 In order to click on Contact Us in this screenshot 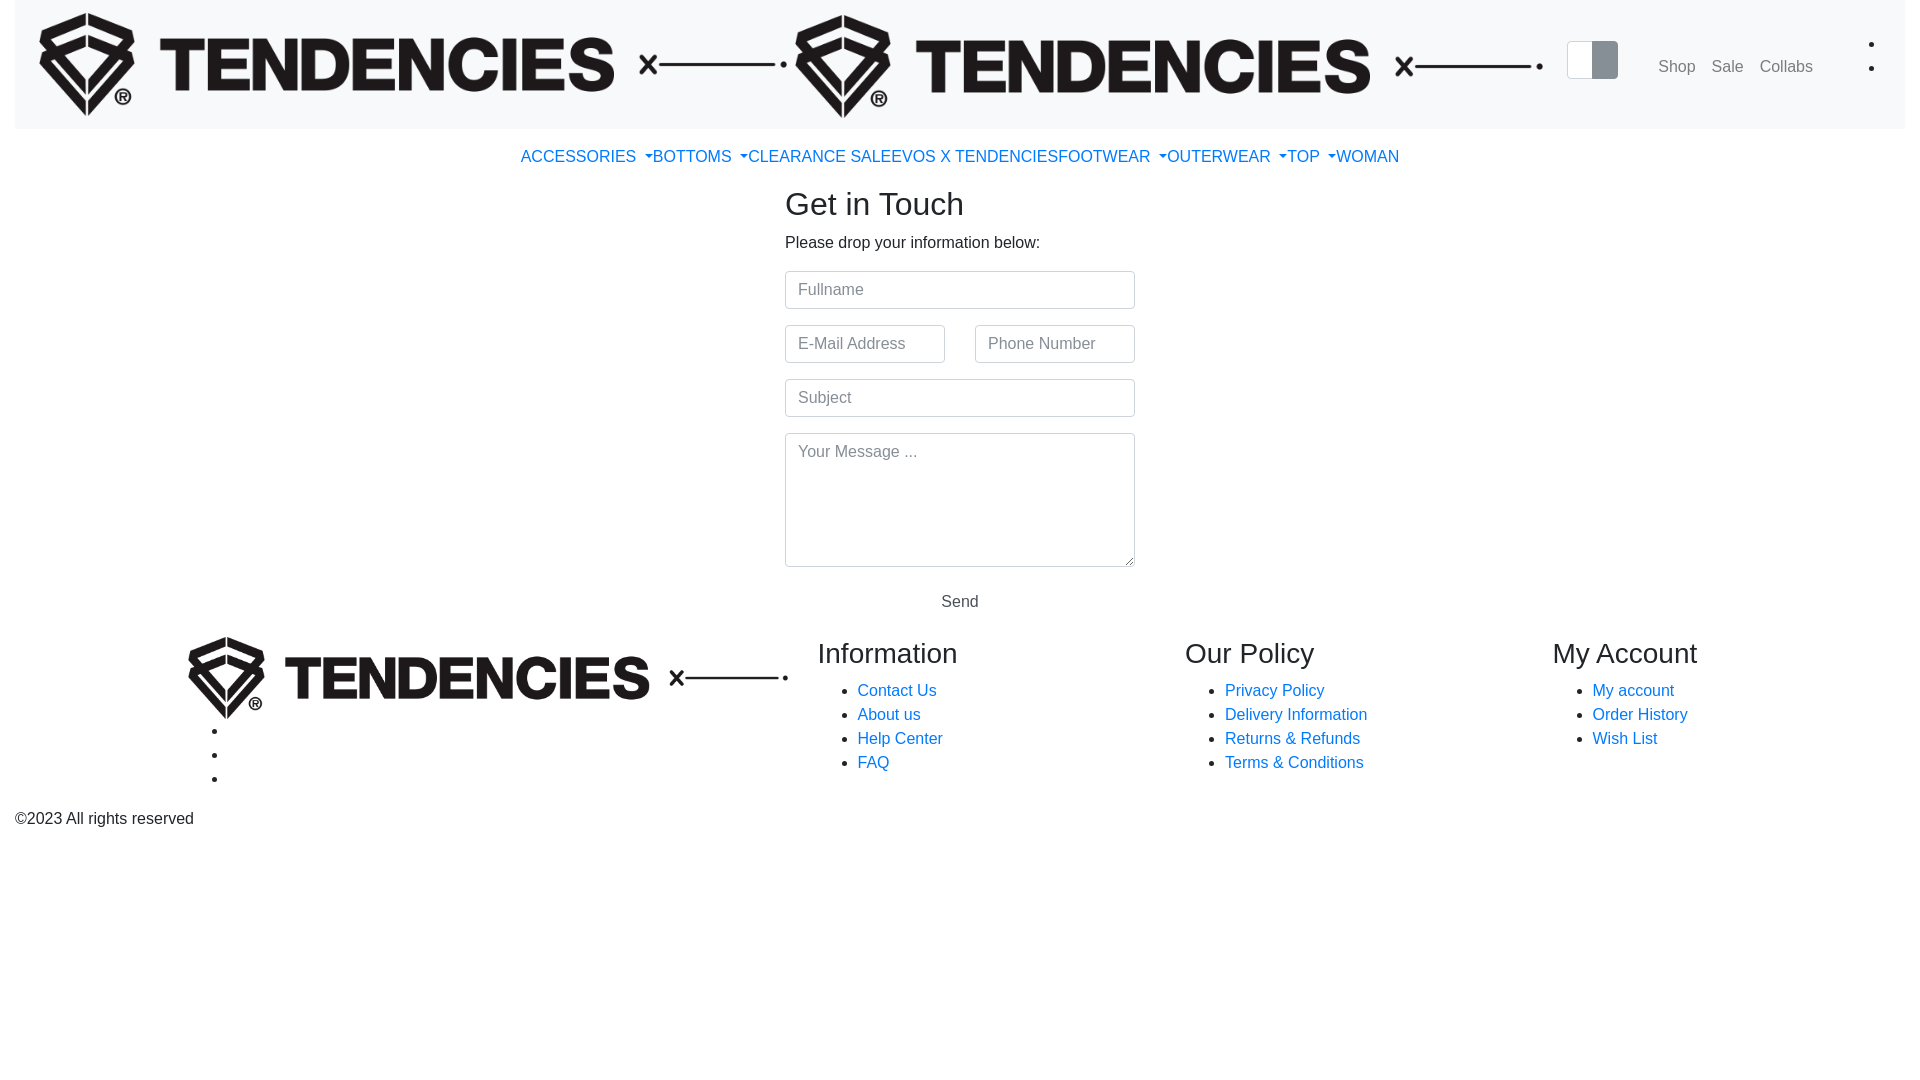, I will do `click(898, 690)`.